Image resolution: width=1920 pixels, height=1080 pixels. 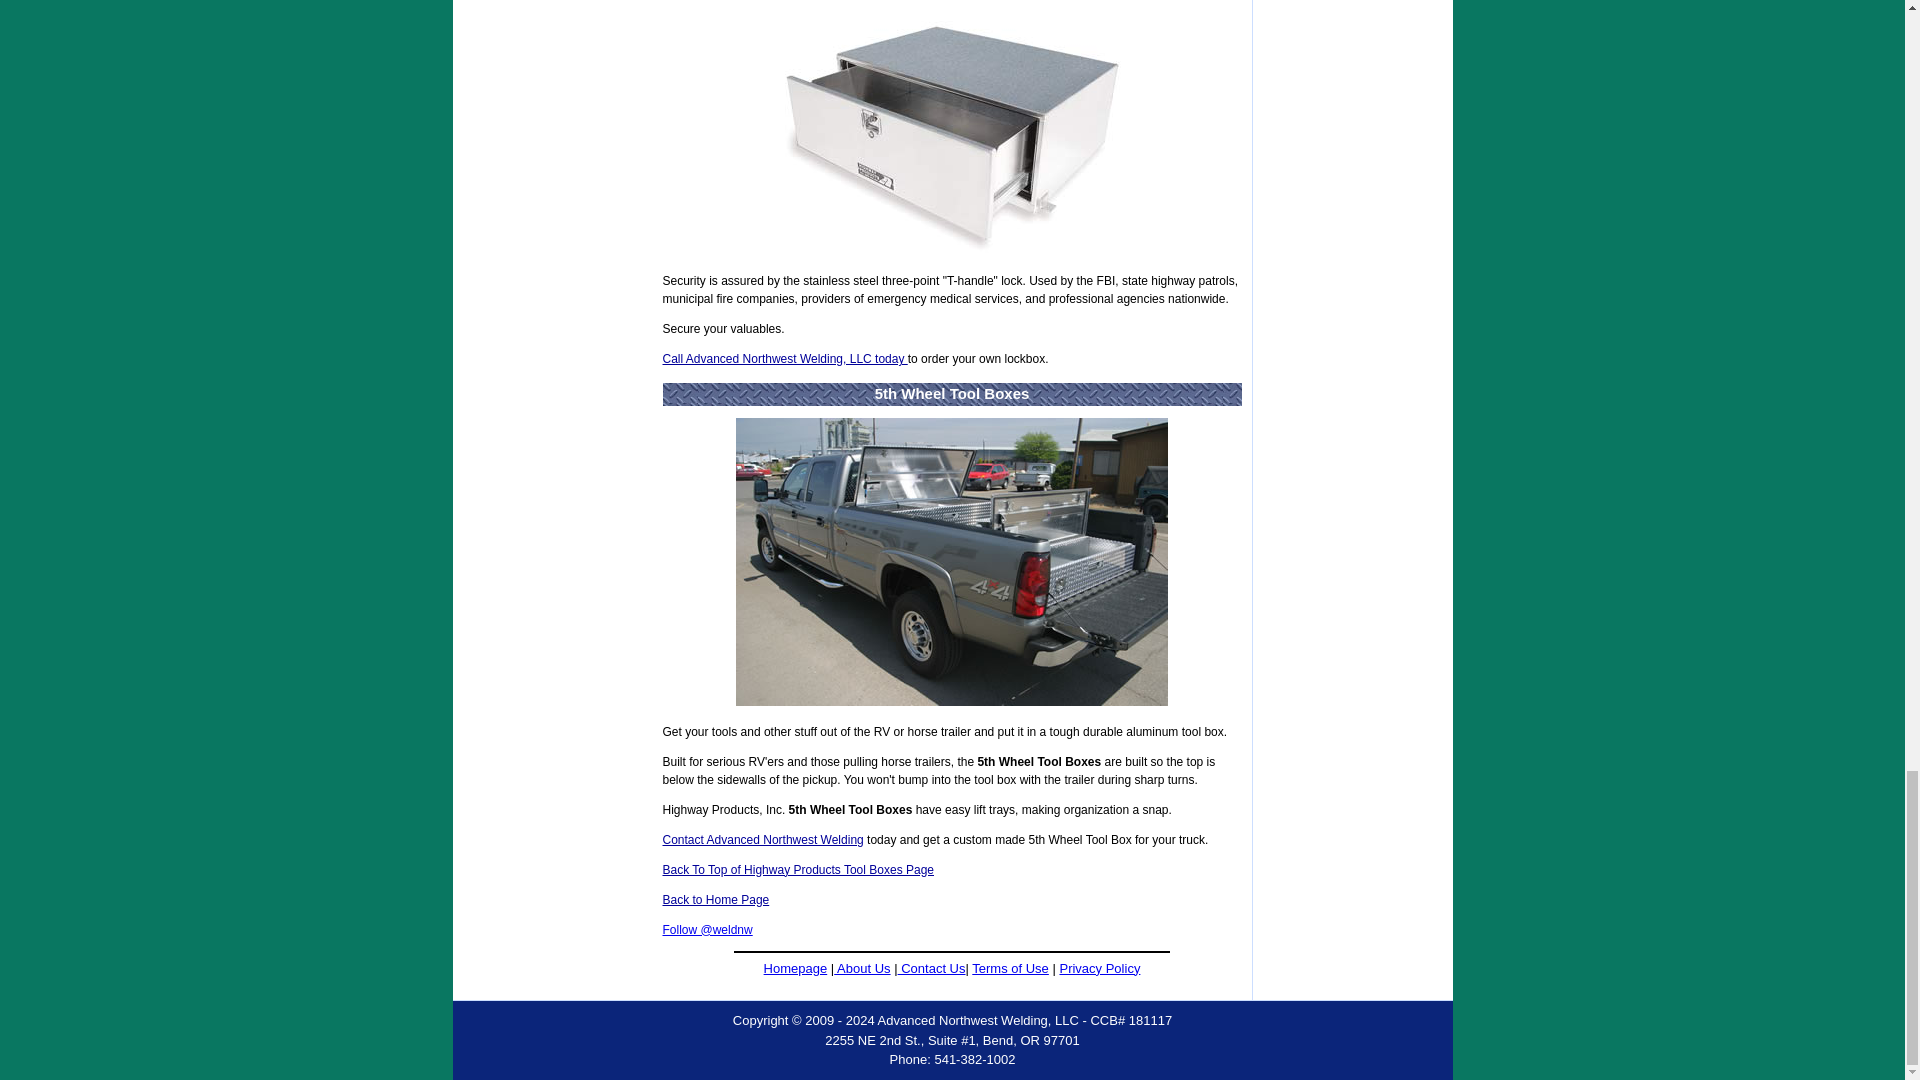 I want to click on Back To Top of Highway Products Tool Boxes Page, so click(x=798, y=868).